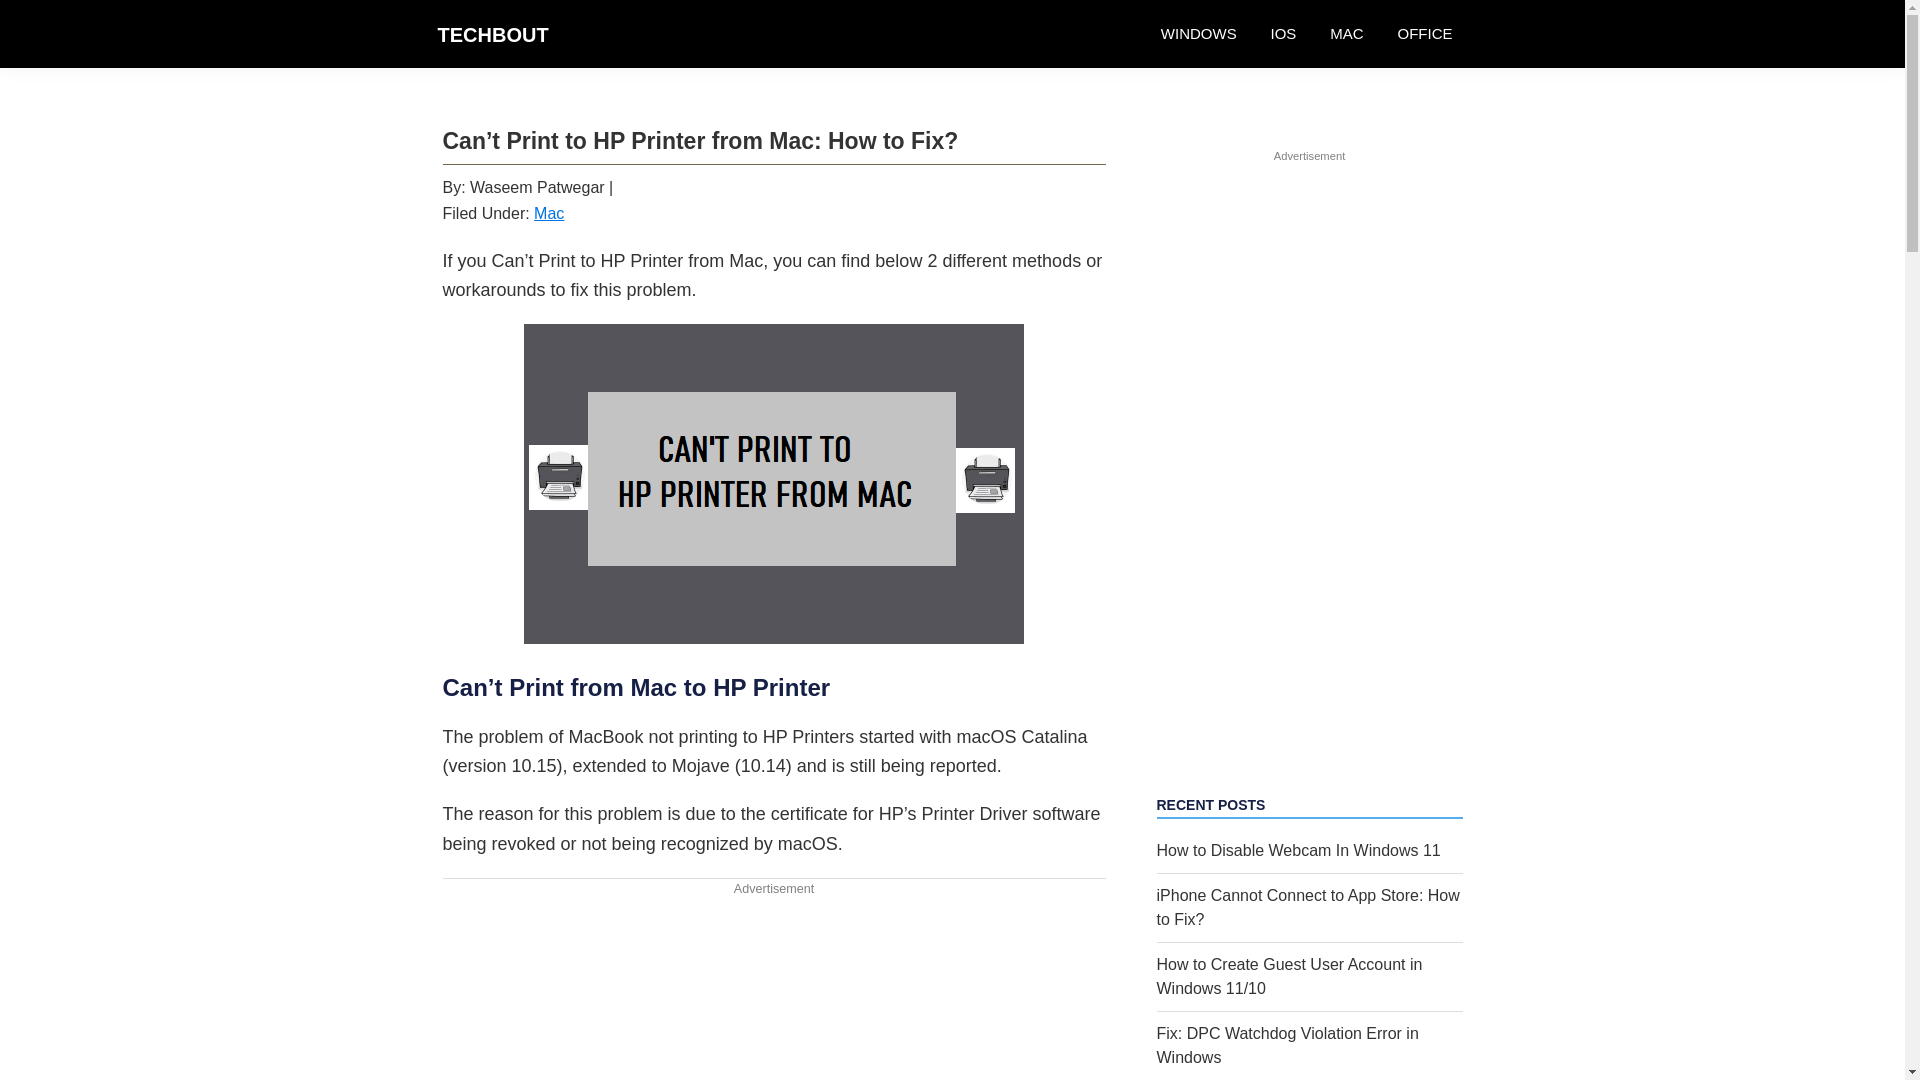 Image resolution: width=1920 pixels, height=1080 pixels. I want to click on Fix: DPC Watchdog Violation Error in Windows, so click(1286, 1044).